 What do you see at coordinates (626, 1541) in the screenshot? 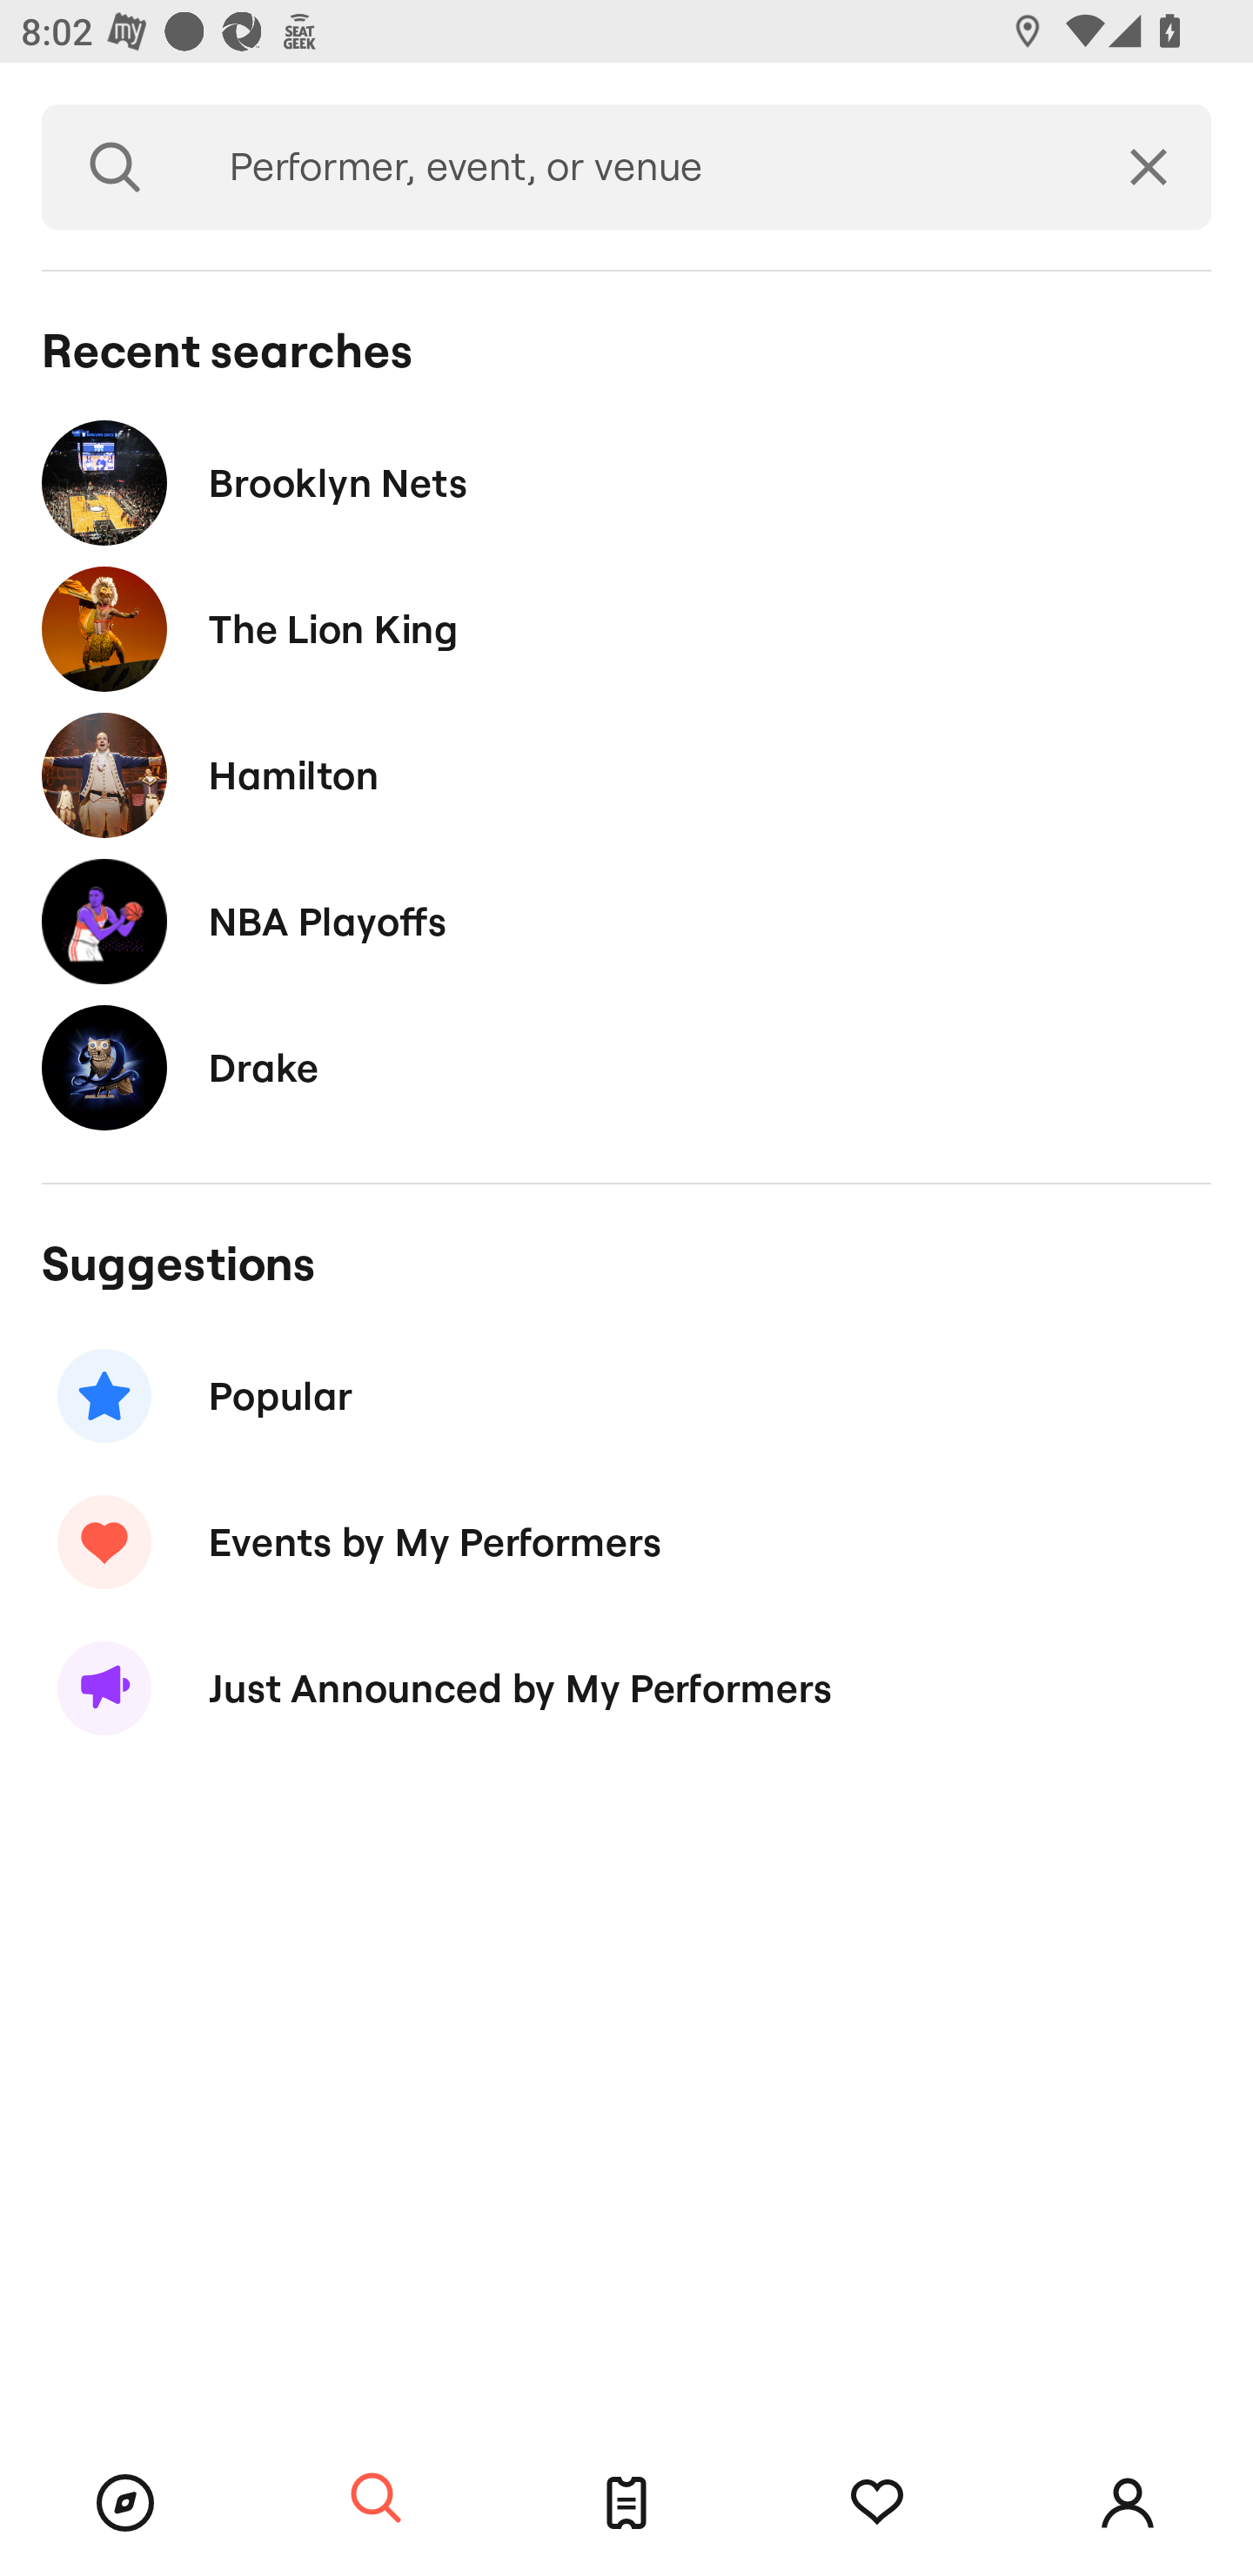
I see `Events by My Performers` at bounding box center [626, 1541].